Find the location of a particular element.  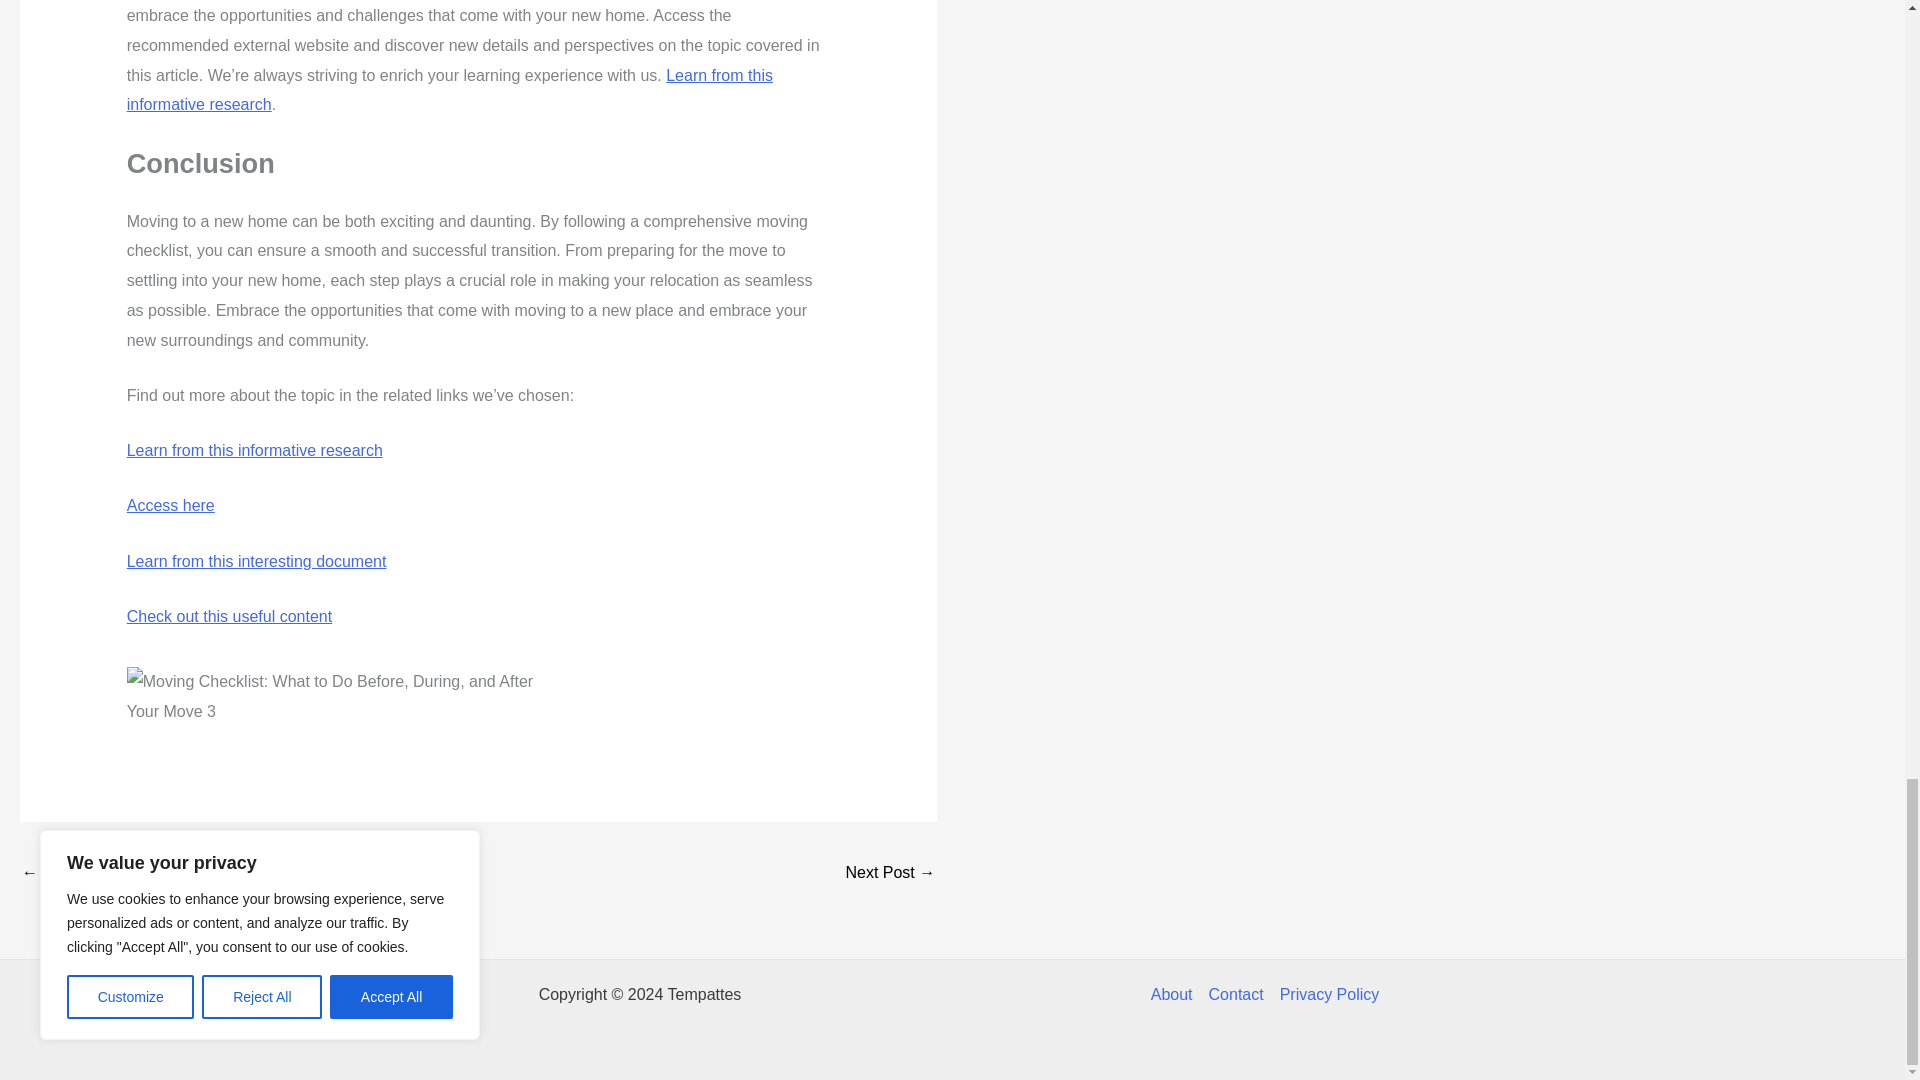

State-of-the-Art Facilities at the Netball Academy is located at coordinates (80, 874).